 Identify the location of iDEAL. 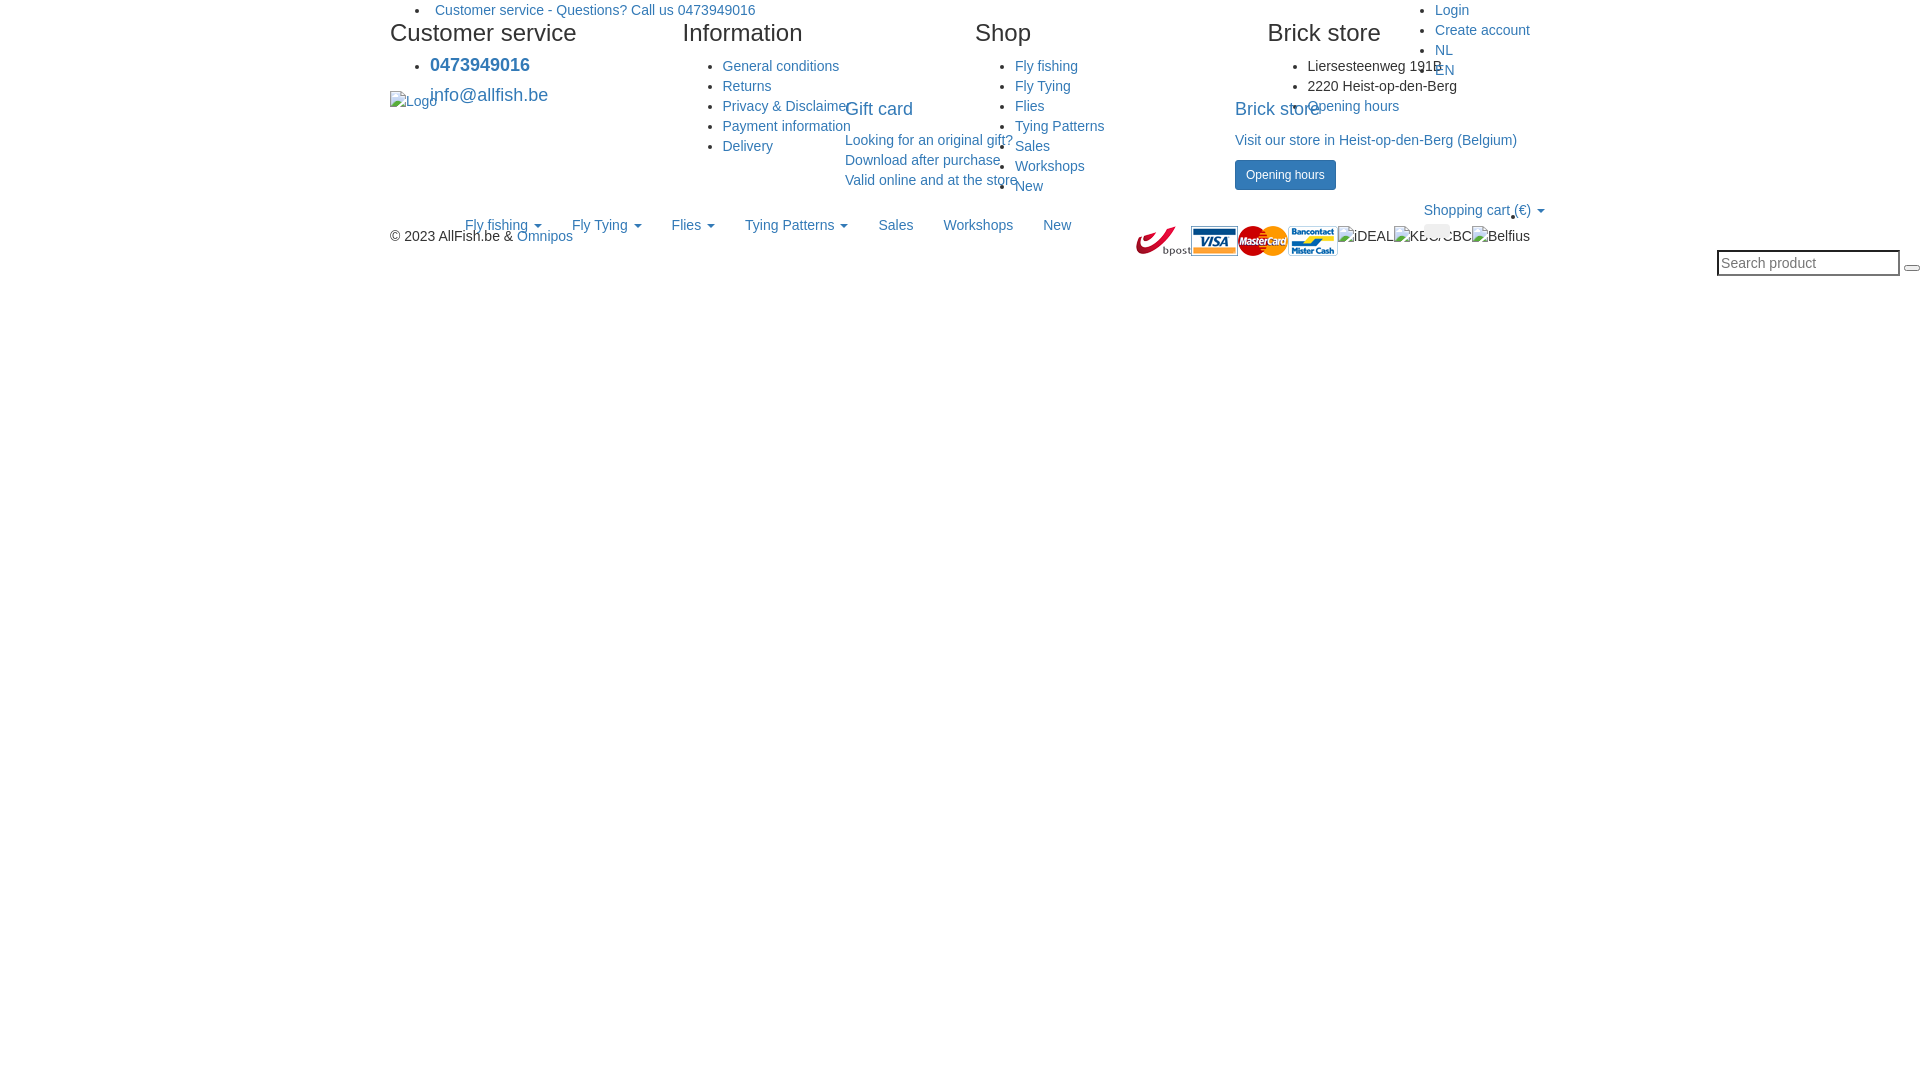
(1366, 236).